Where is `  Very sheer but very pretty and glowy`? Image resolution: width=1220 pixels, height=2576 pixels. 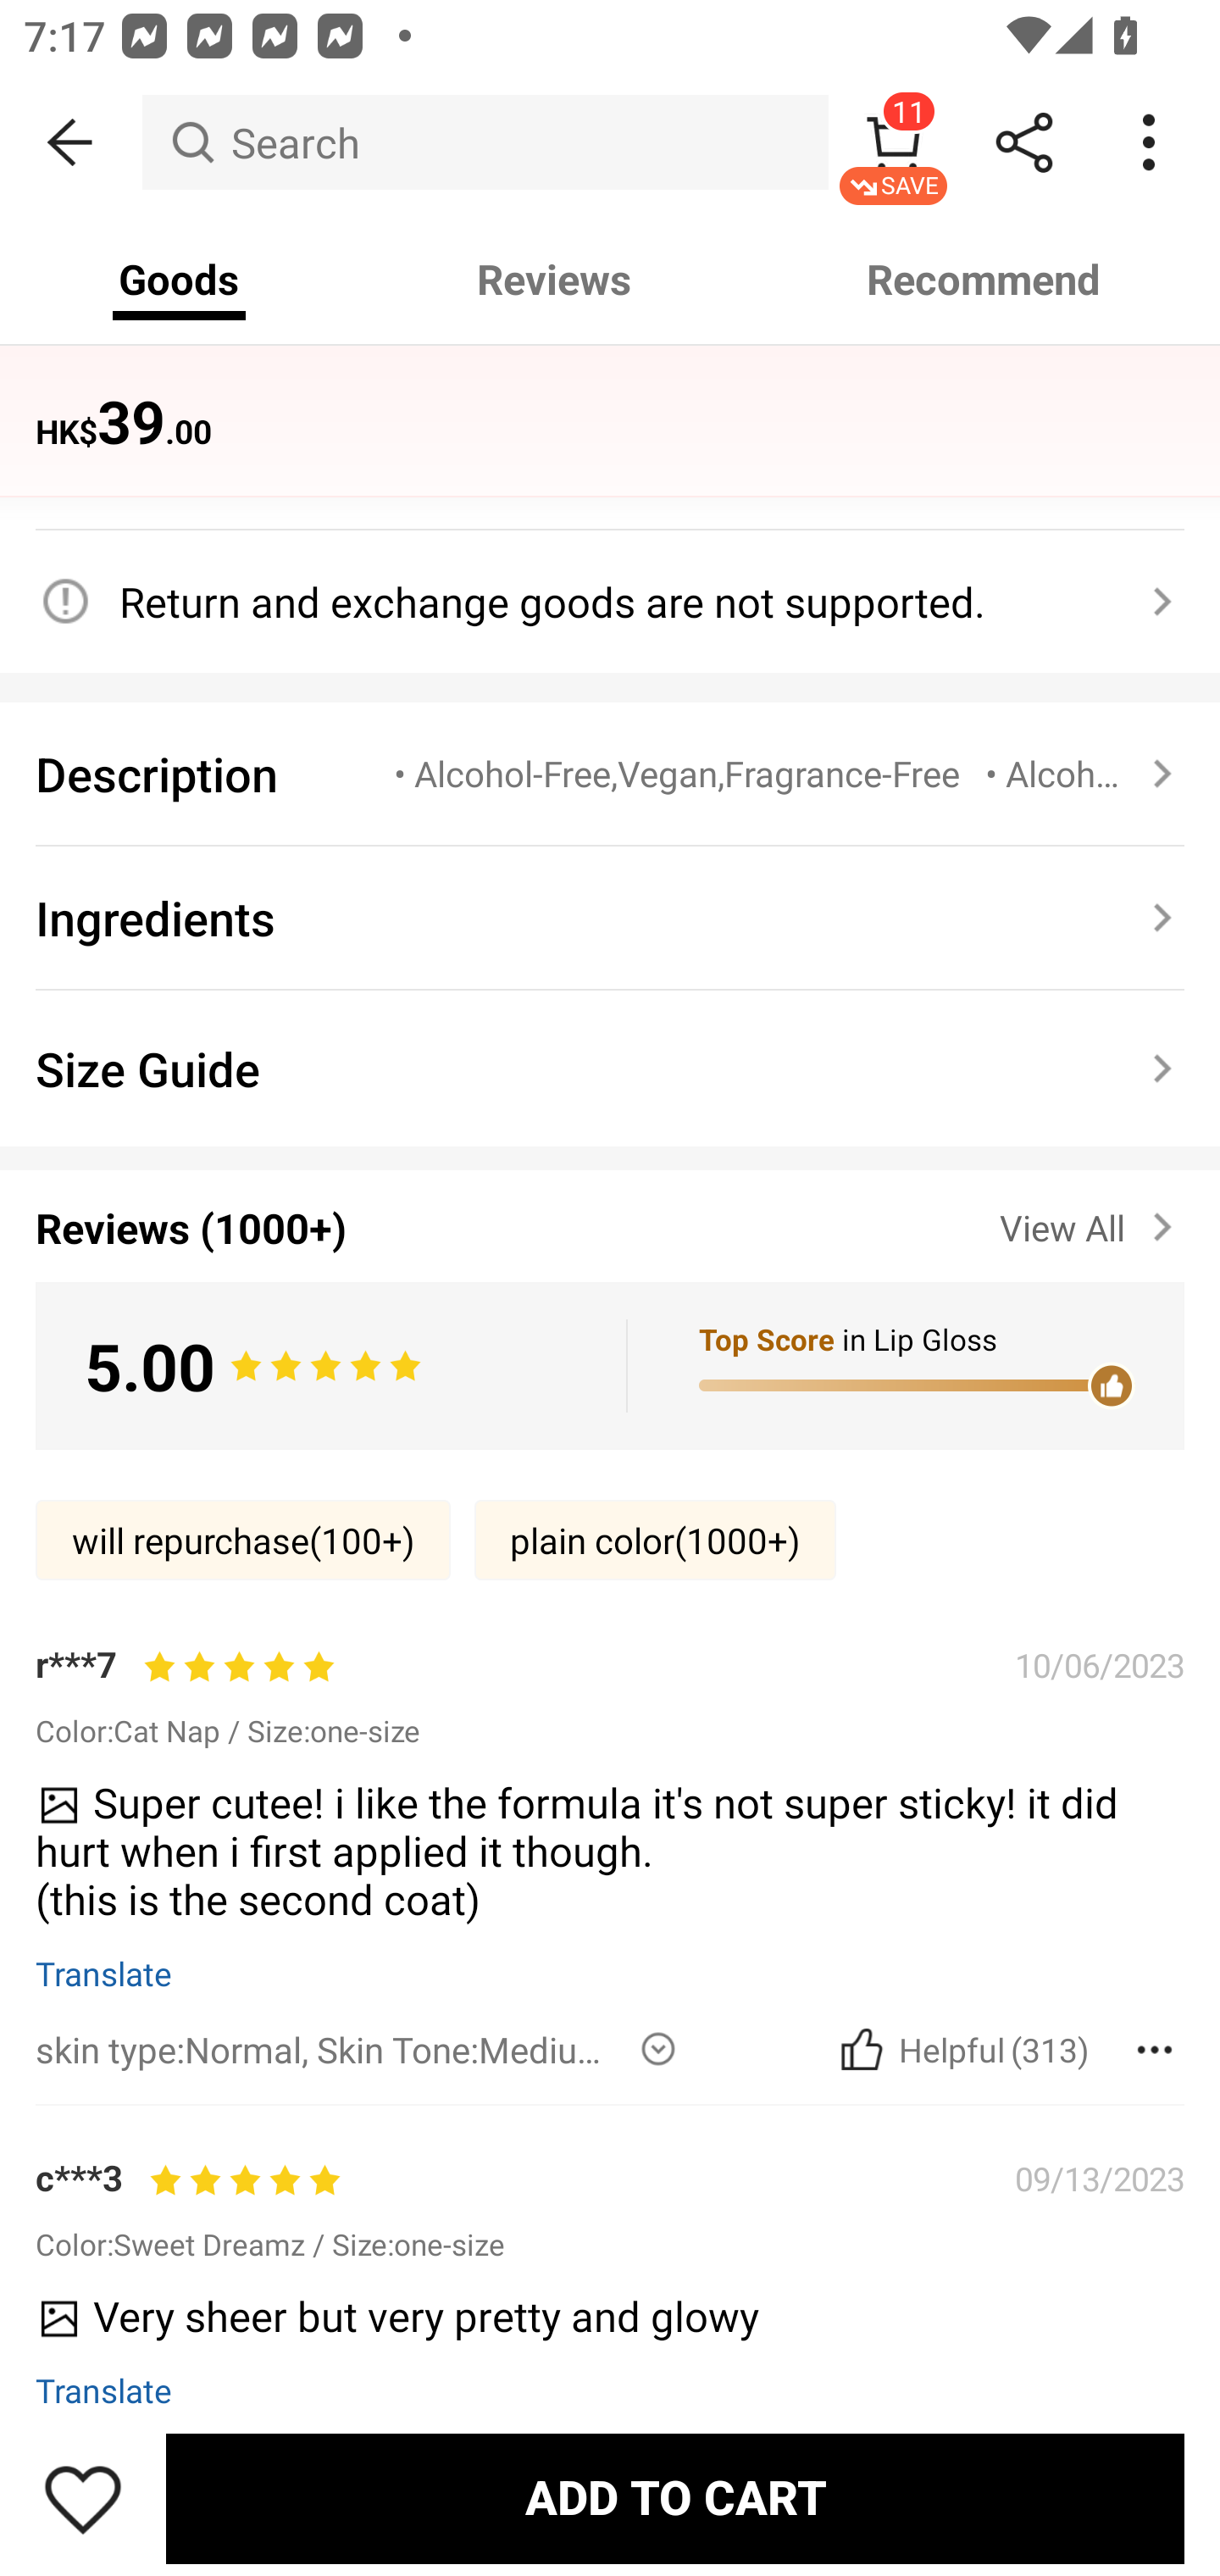
  Very sheer but very pretty and glowy is located at coordinates (597, 2327).